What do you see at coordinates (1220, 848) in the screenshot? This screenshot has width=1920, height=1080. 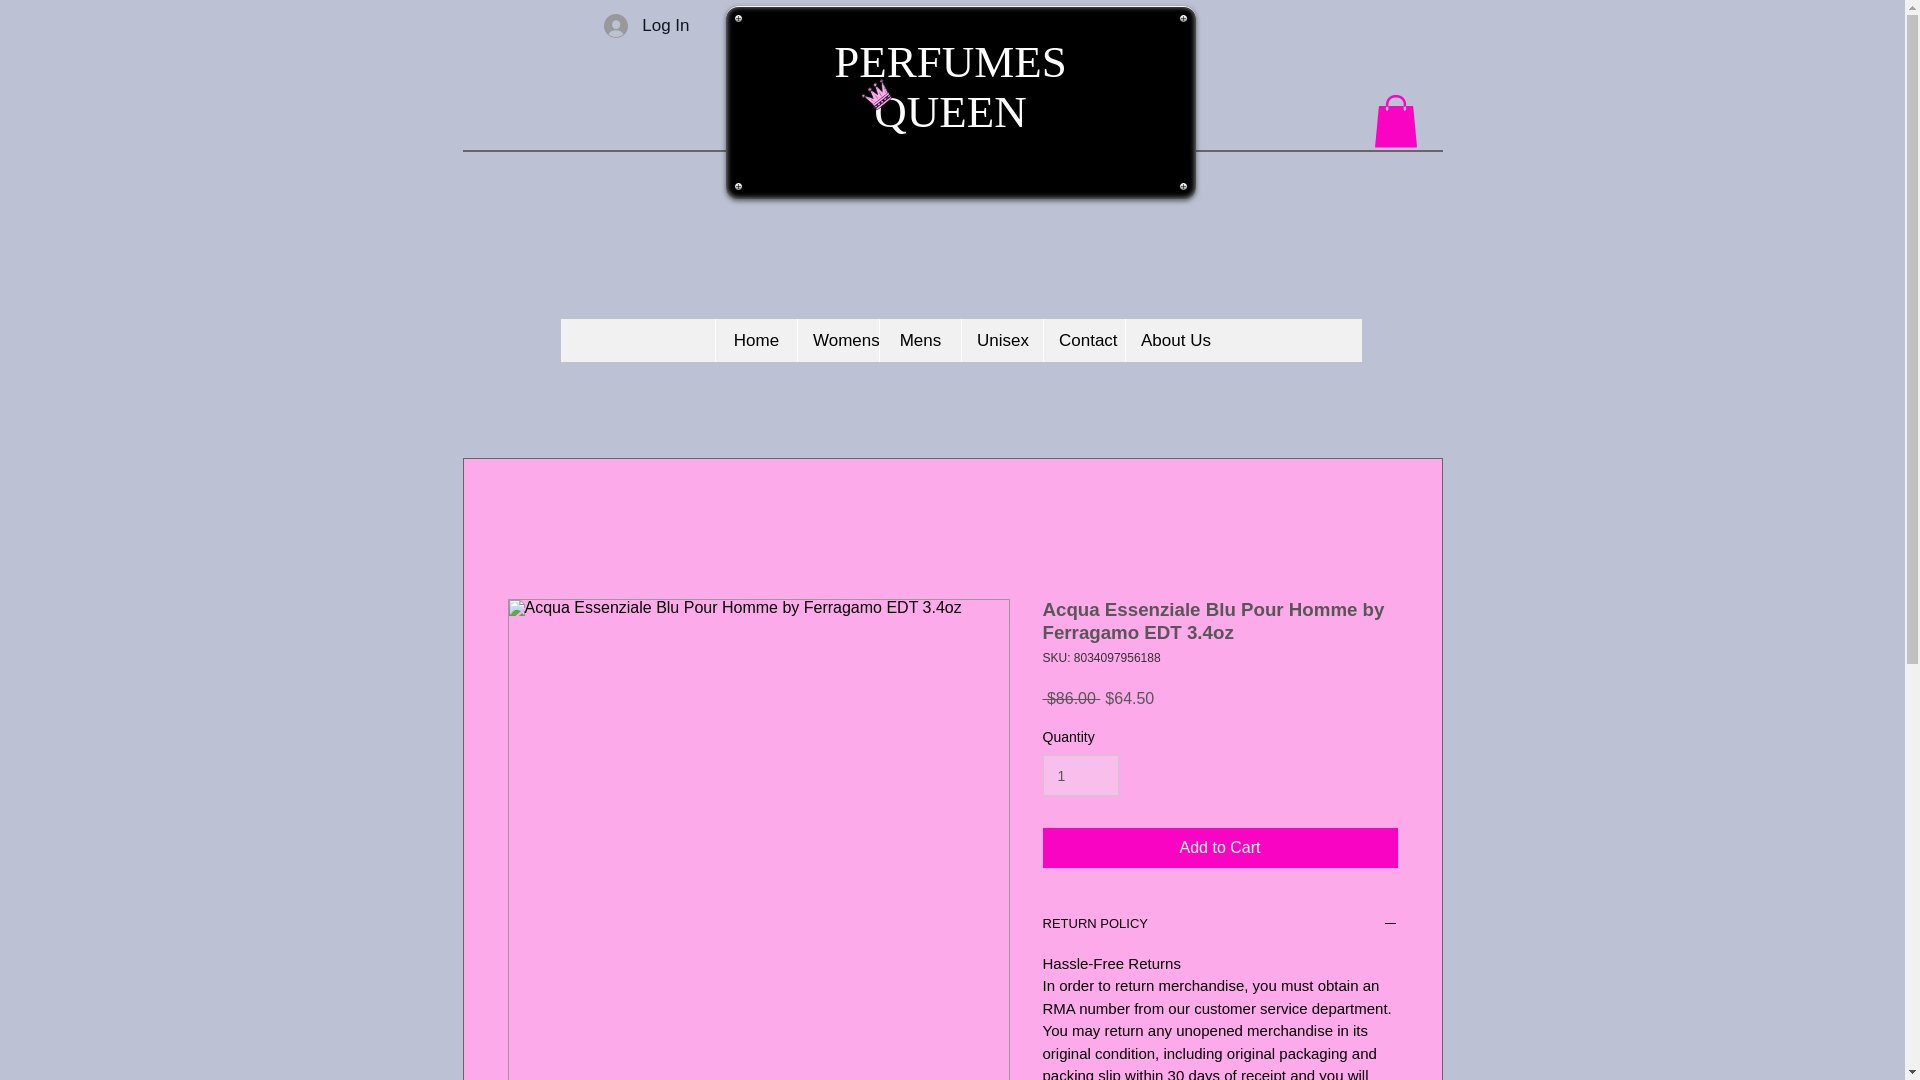 I see `Add to Cart` at bounding box center [1220, 848].